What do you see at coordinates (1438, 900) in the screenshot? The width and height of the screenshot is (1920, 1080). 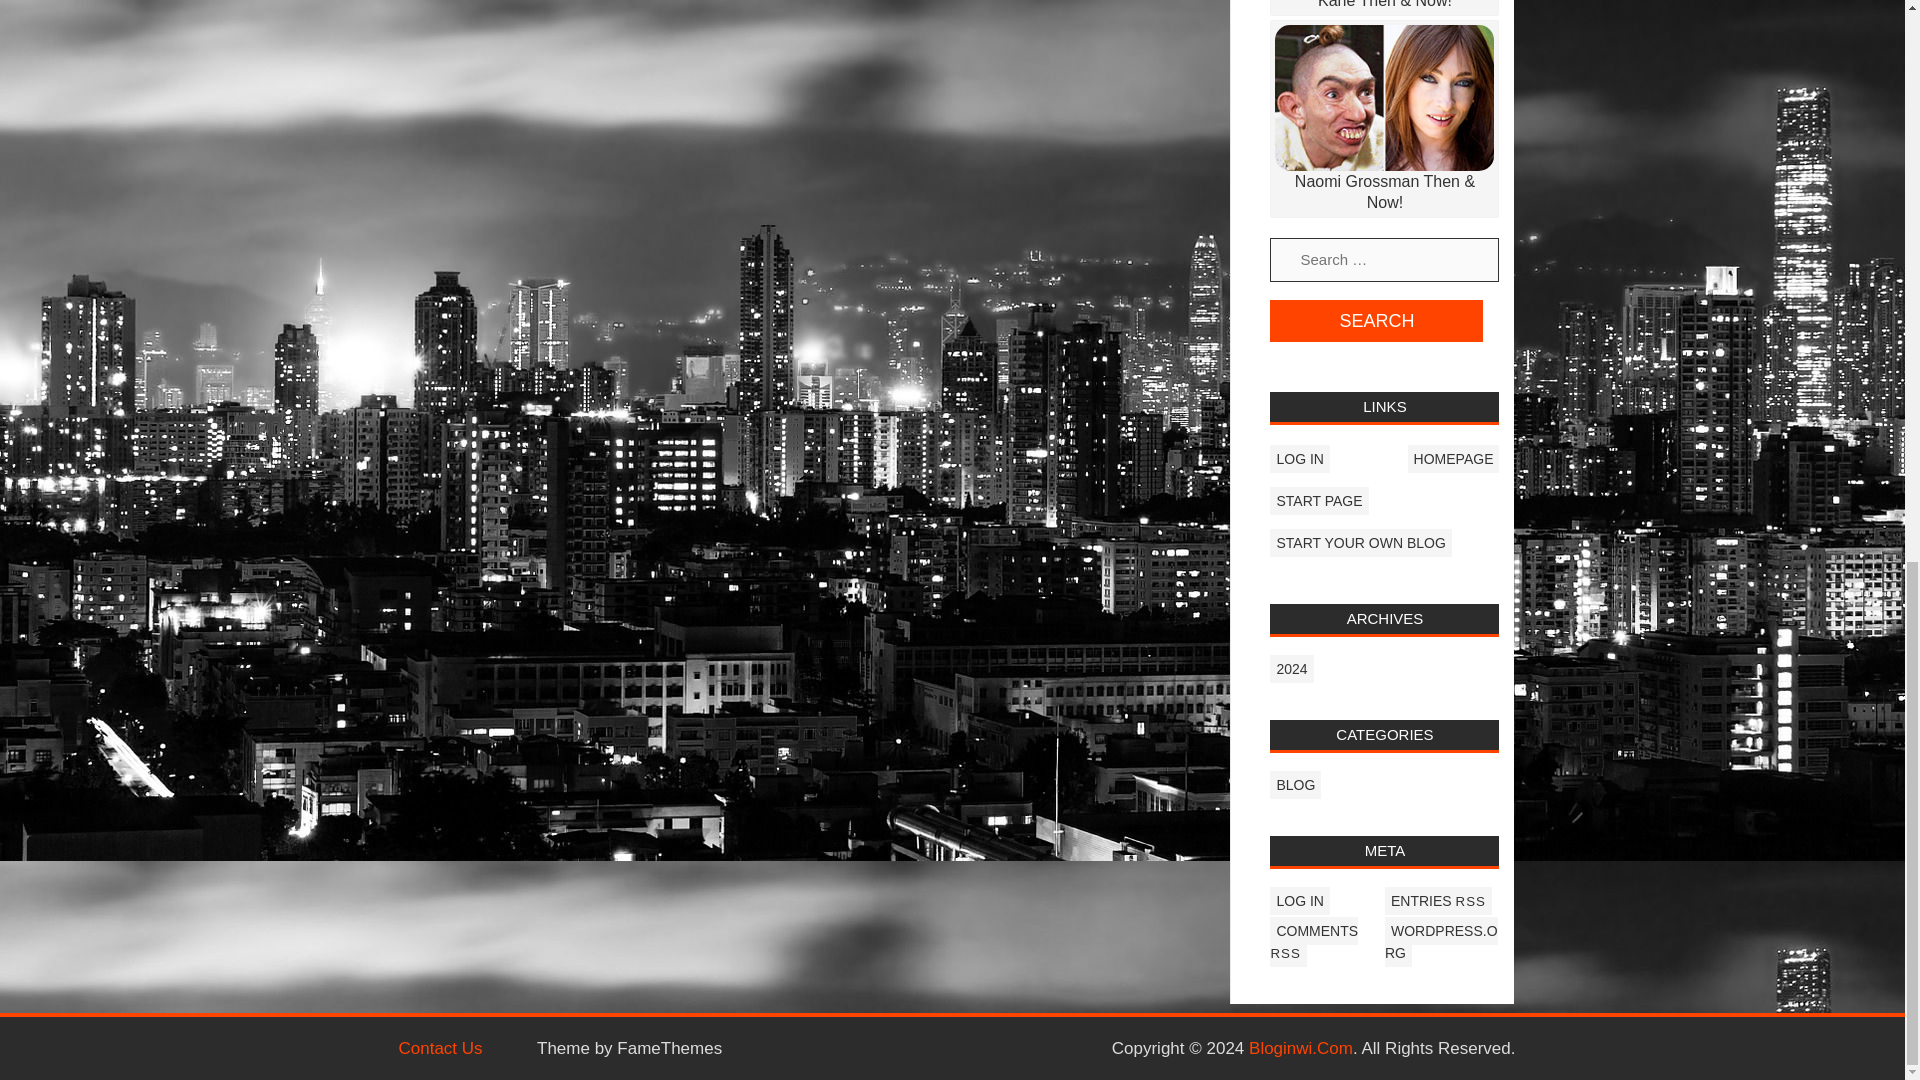 I see `ENTRIES RSS` at bounding box center [1438, 900].